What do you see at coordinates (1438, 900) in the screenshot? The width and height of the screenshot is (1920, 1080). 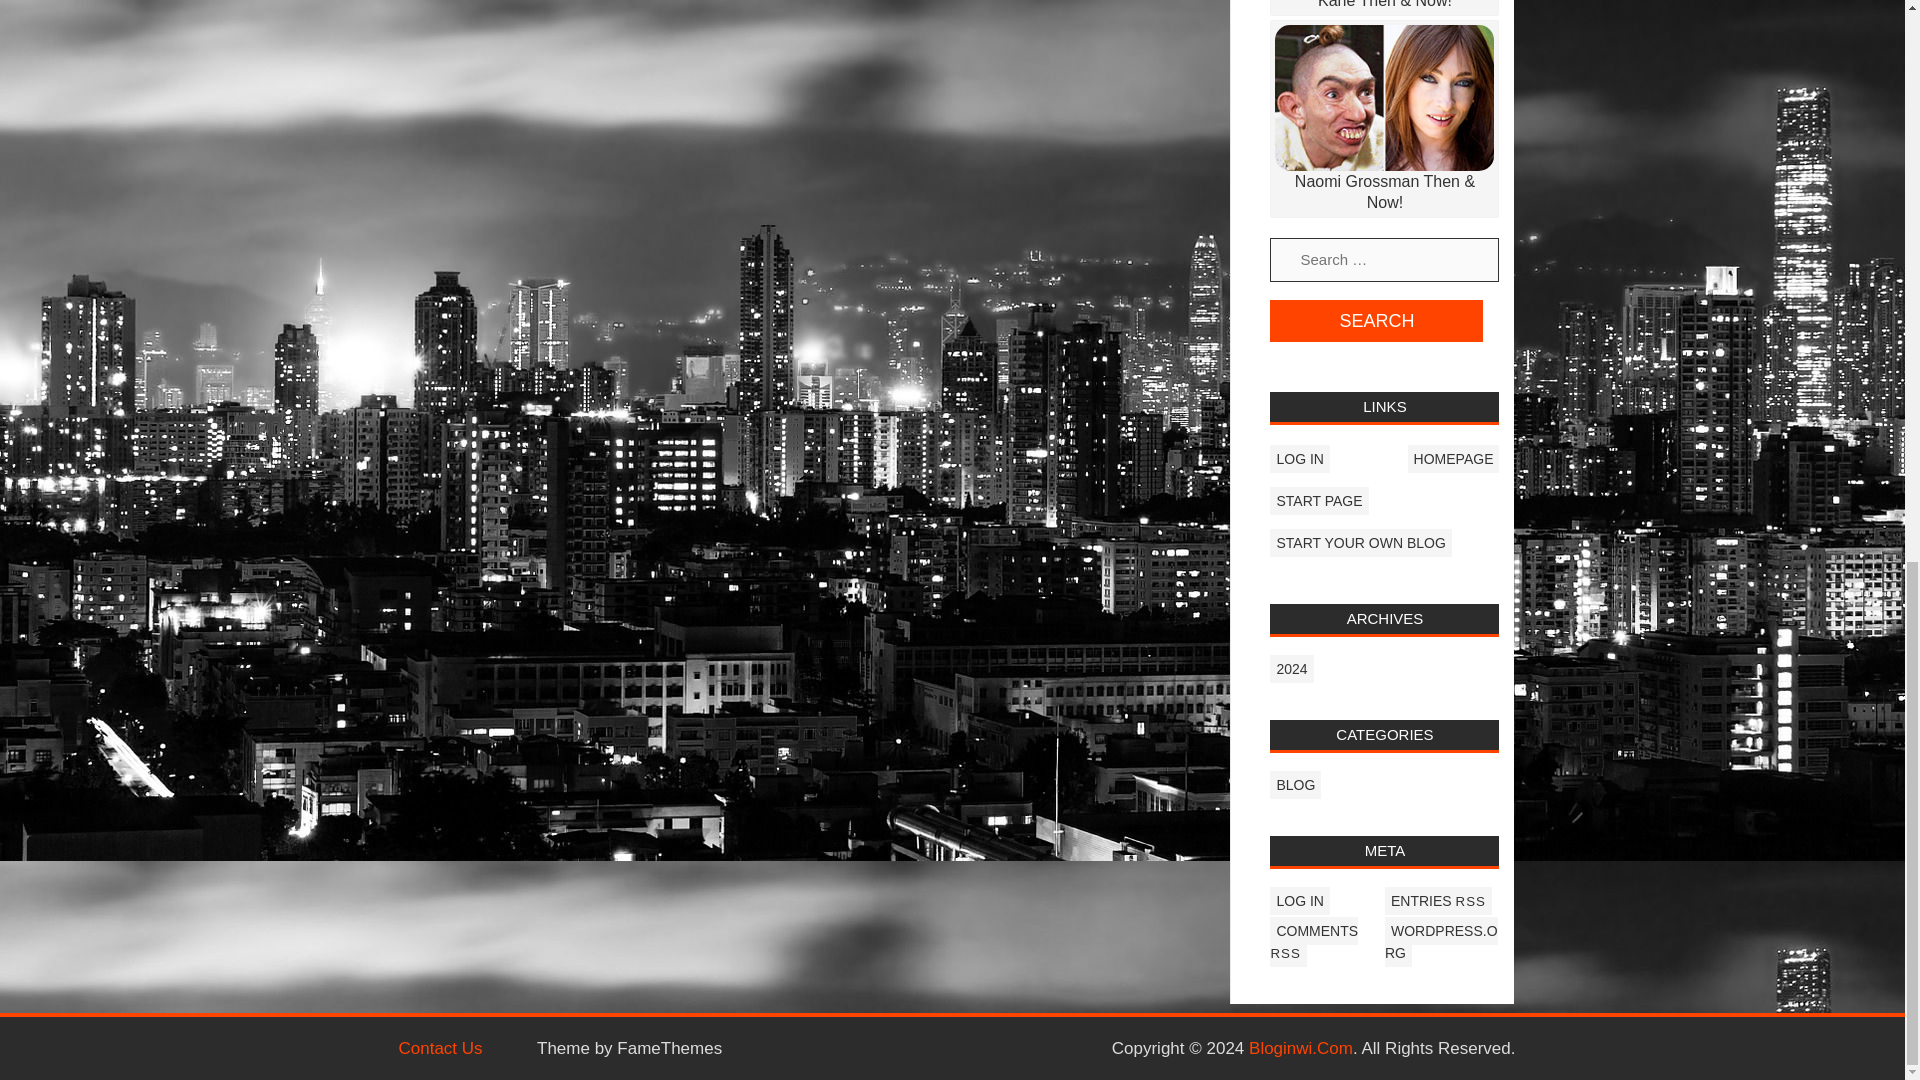 I see `ENTRIES RSS` at bounding box center [1438, 900].